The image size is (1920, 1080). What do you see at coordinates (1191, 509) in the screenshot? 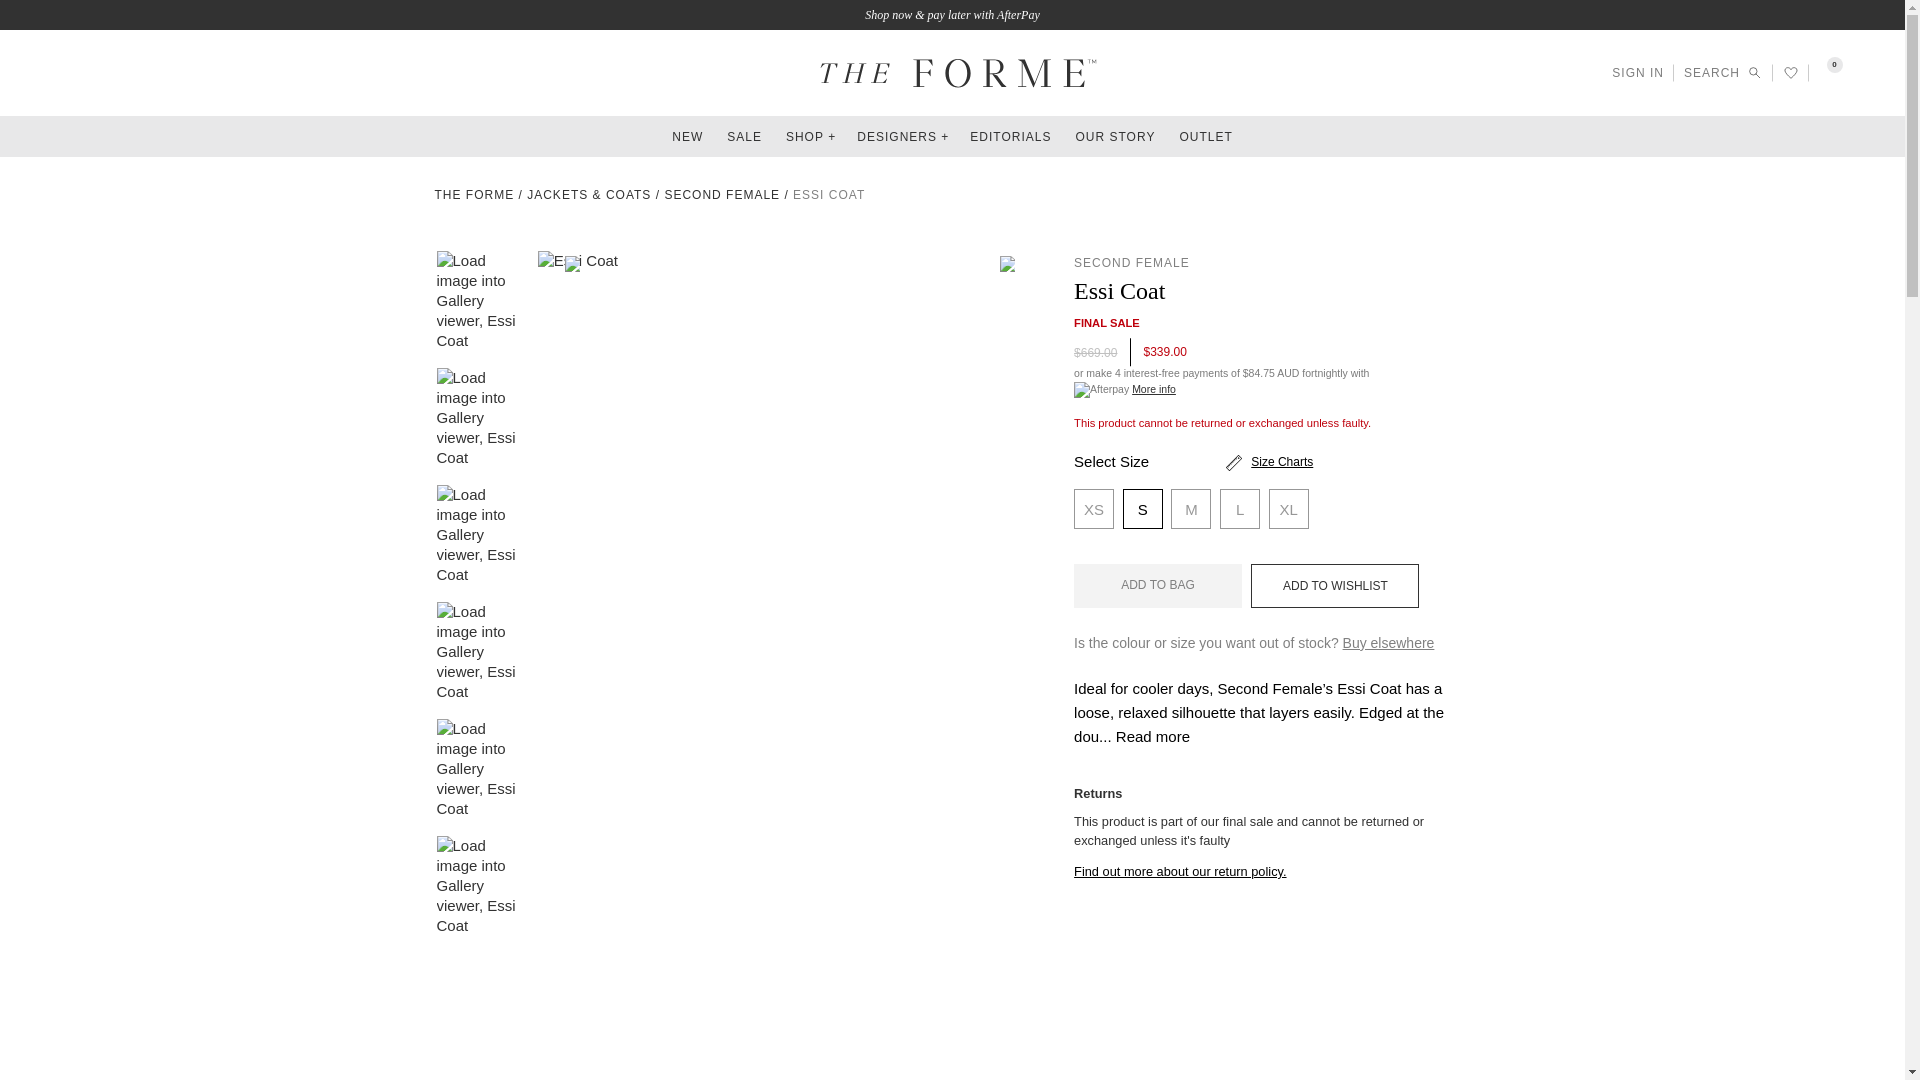
I see `M` at bounding box center [1191, 509].